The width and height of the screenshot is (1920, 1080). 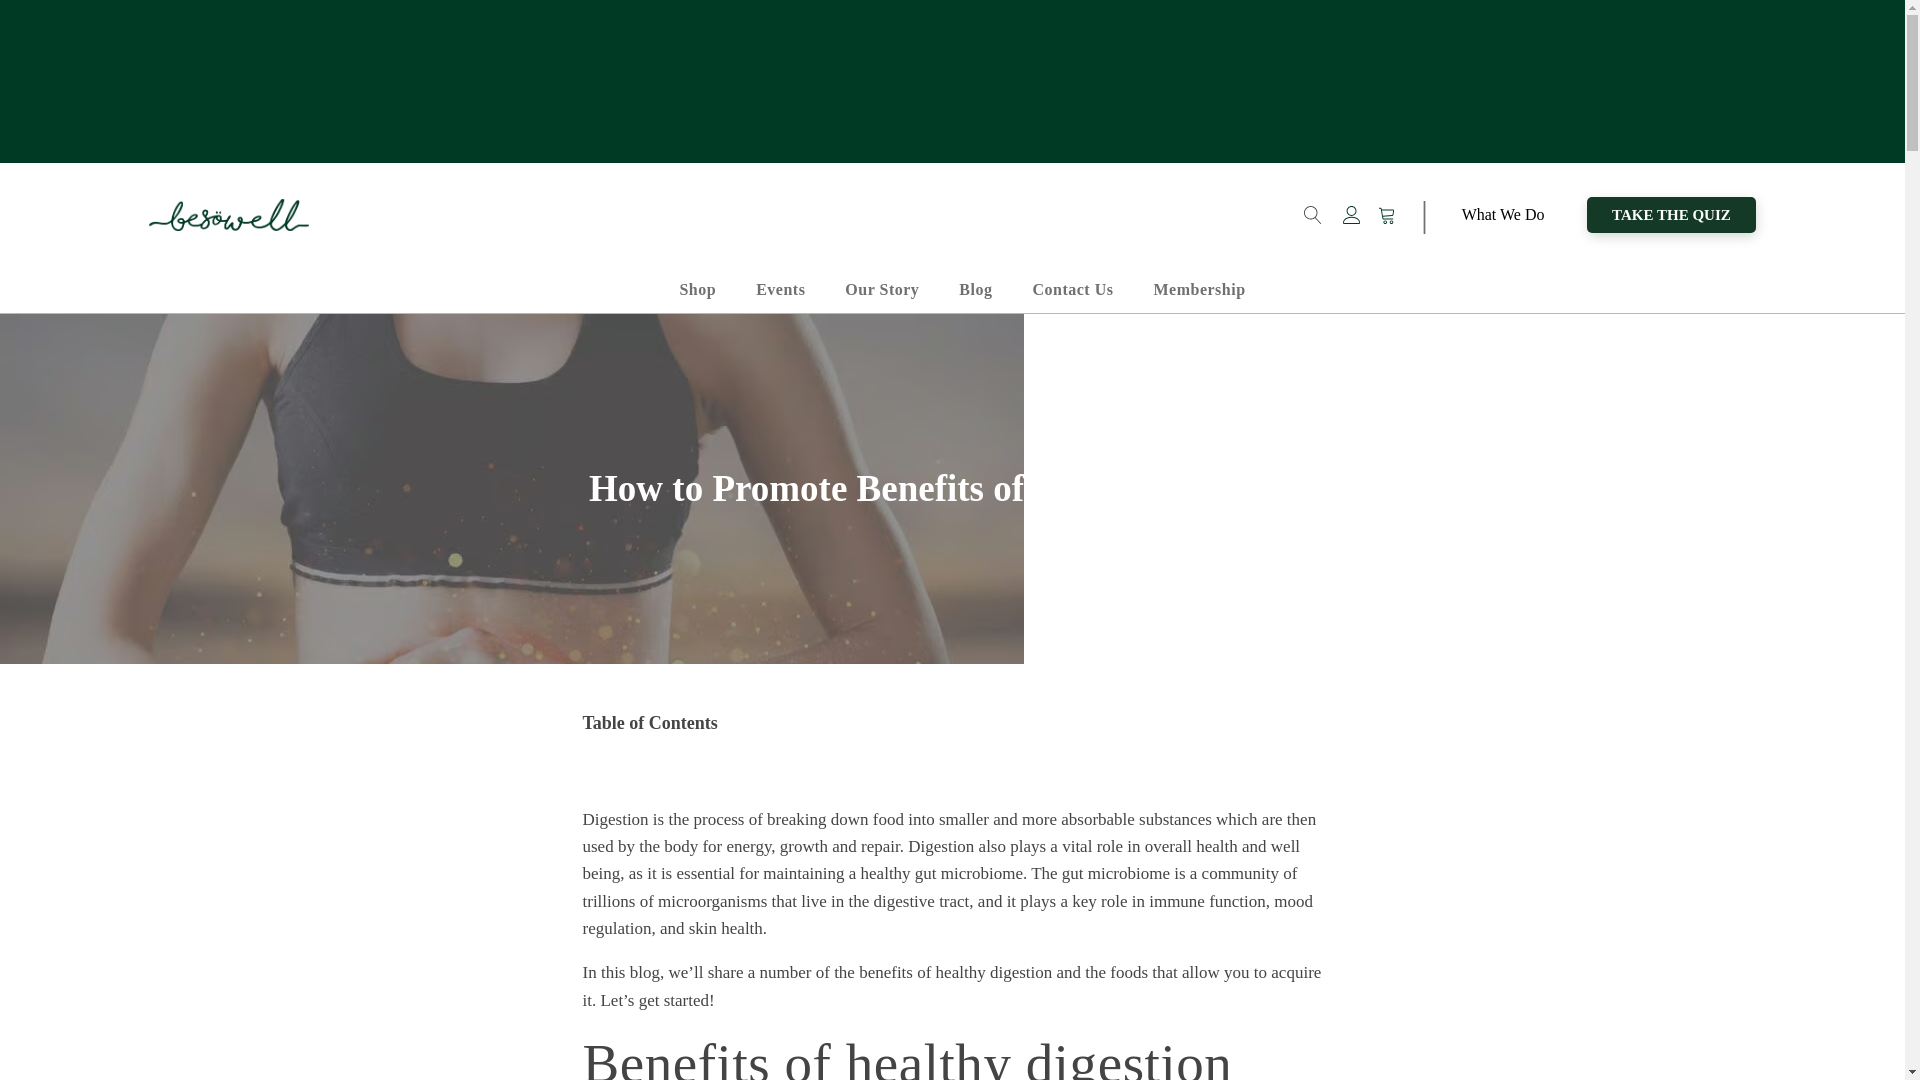 What do you see at coordinates (780, 290) in the screenshot?
I see `Events` at bounding box center [780, 290].